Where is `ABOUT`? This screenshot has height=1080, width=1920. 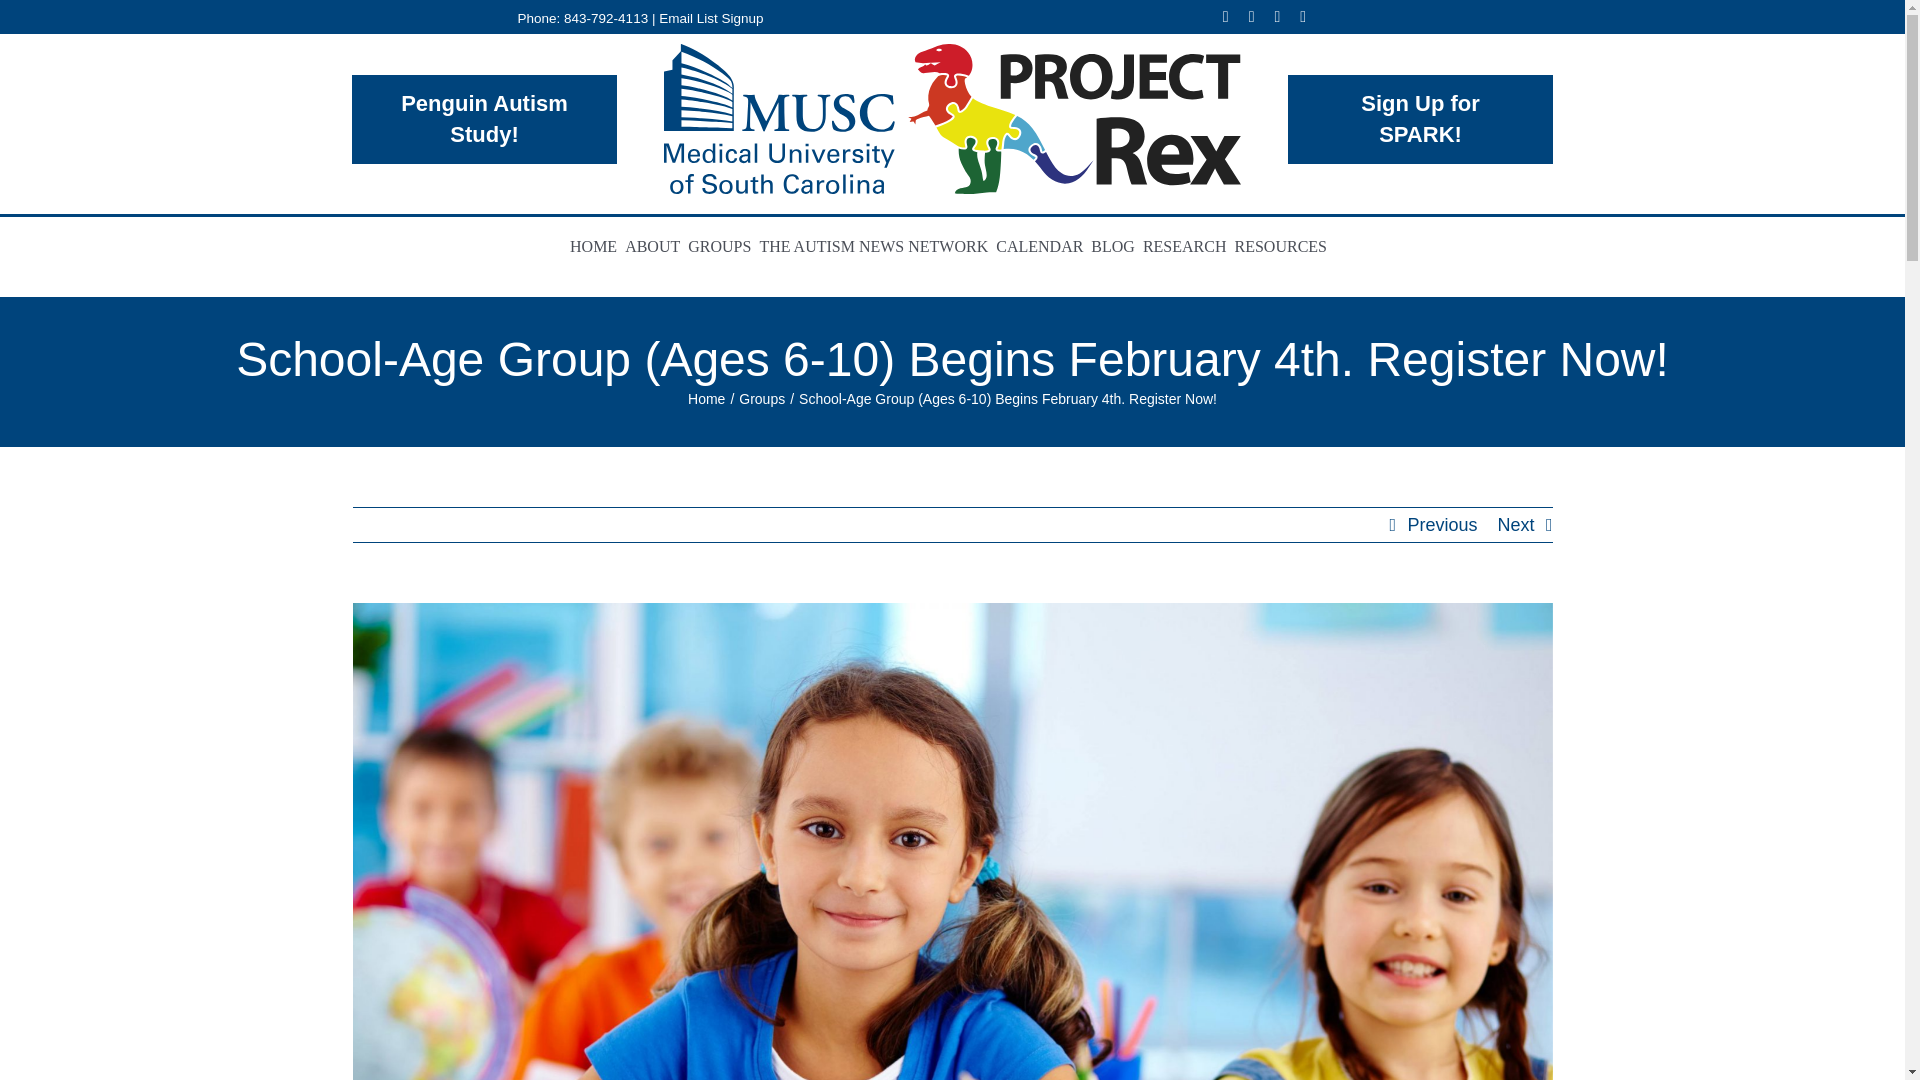
ABOUT is located at coordinates (656, 248).